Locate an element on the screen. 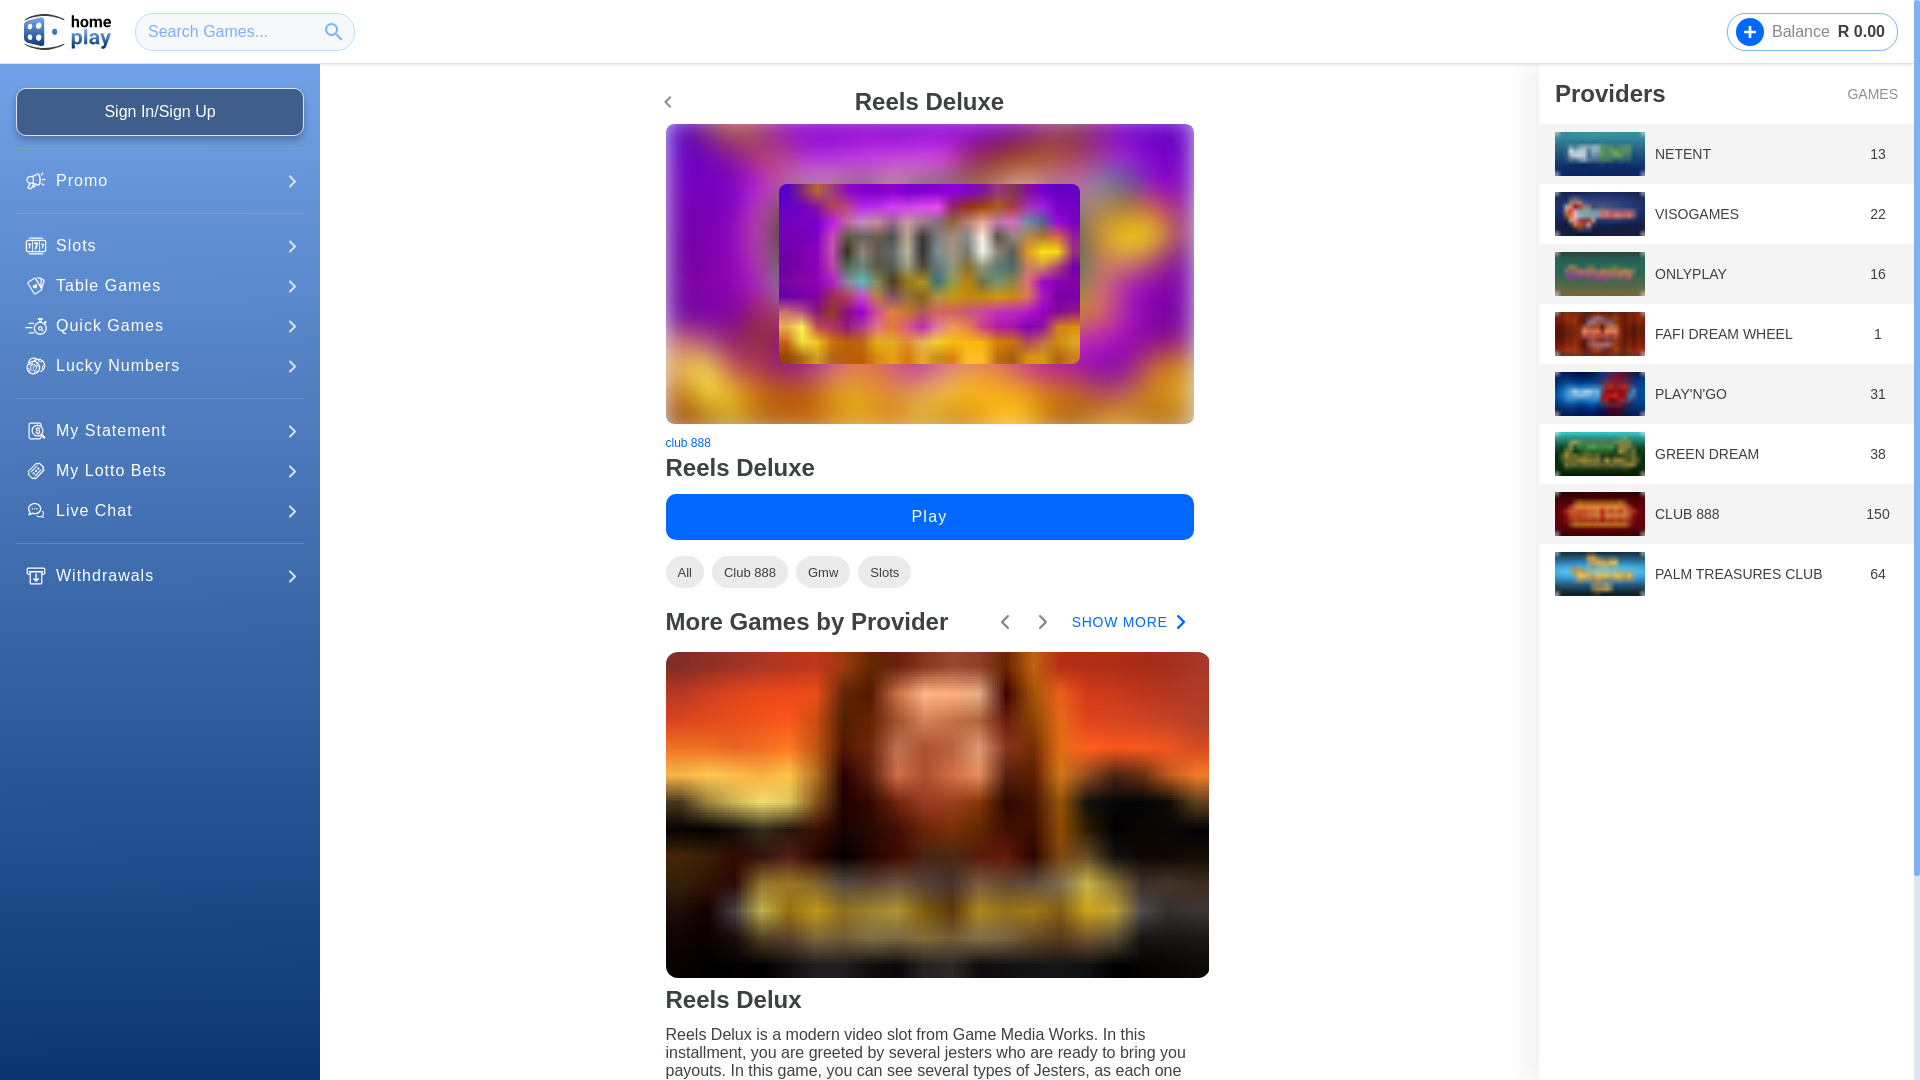 This screenshot has height=1080, width=1920. Search Games... is located at coordinates (244, 31).